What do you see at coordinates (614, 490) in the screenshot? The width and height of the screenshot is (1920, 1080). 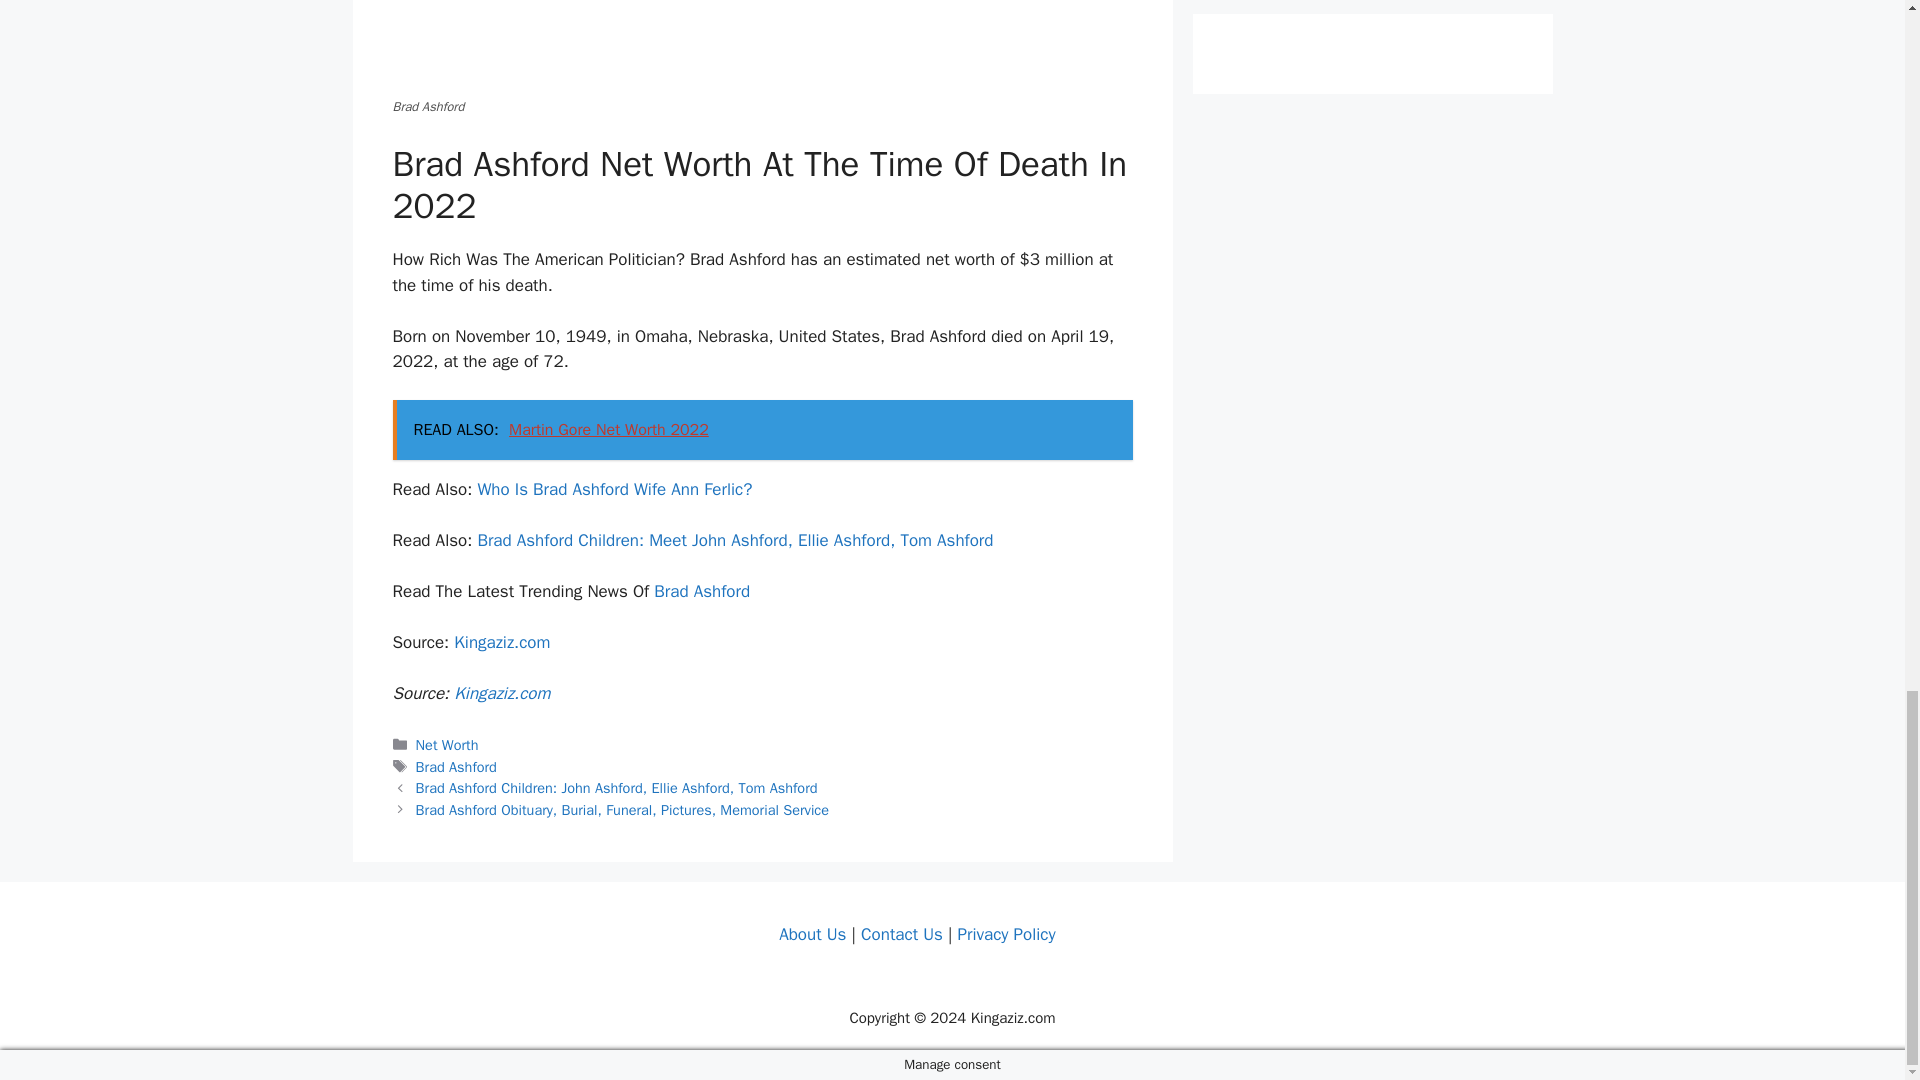 I see `Who Is Brad Ashford Wife Ann Ferlic?` at bounding box center [614, 490].